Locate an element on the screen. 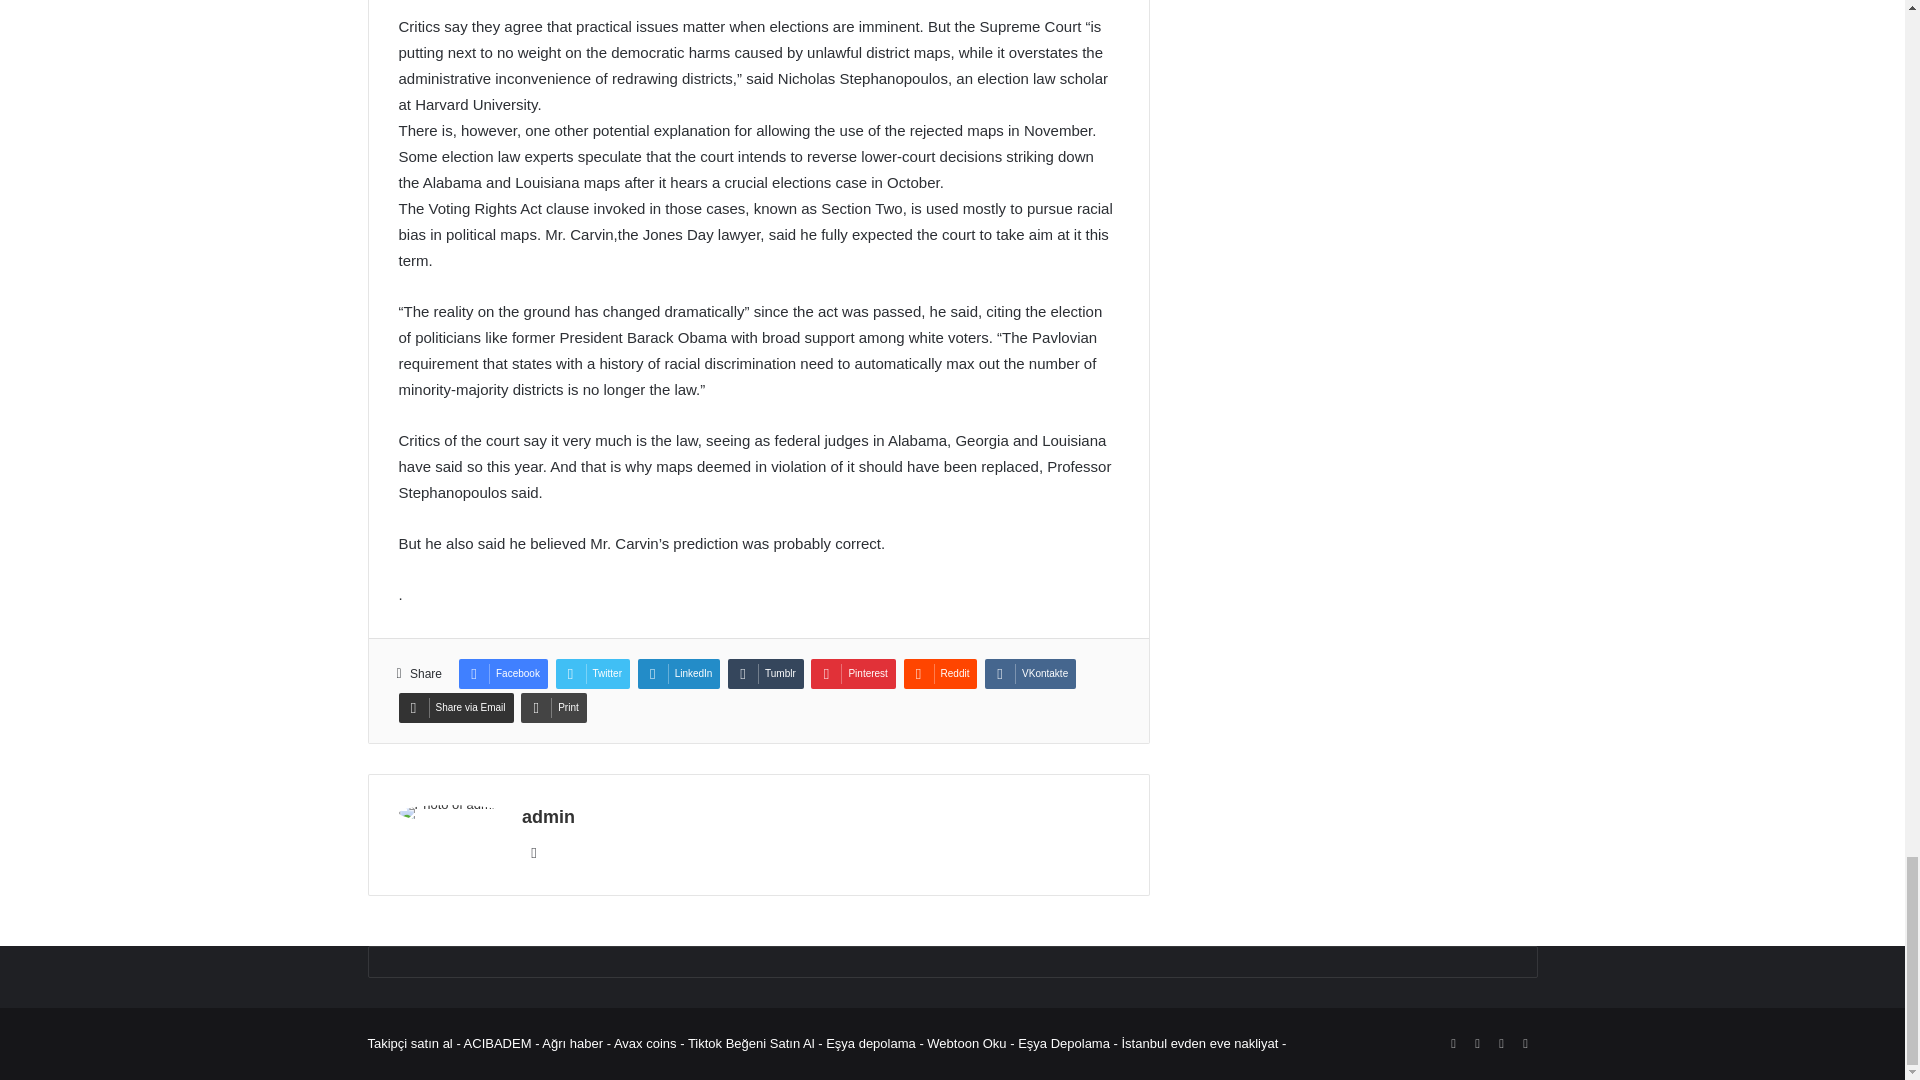  Tumblr is located at coordinates (766, 674).